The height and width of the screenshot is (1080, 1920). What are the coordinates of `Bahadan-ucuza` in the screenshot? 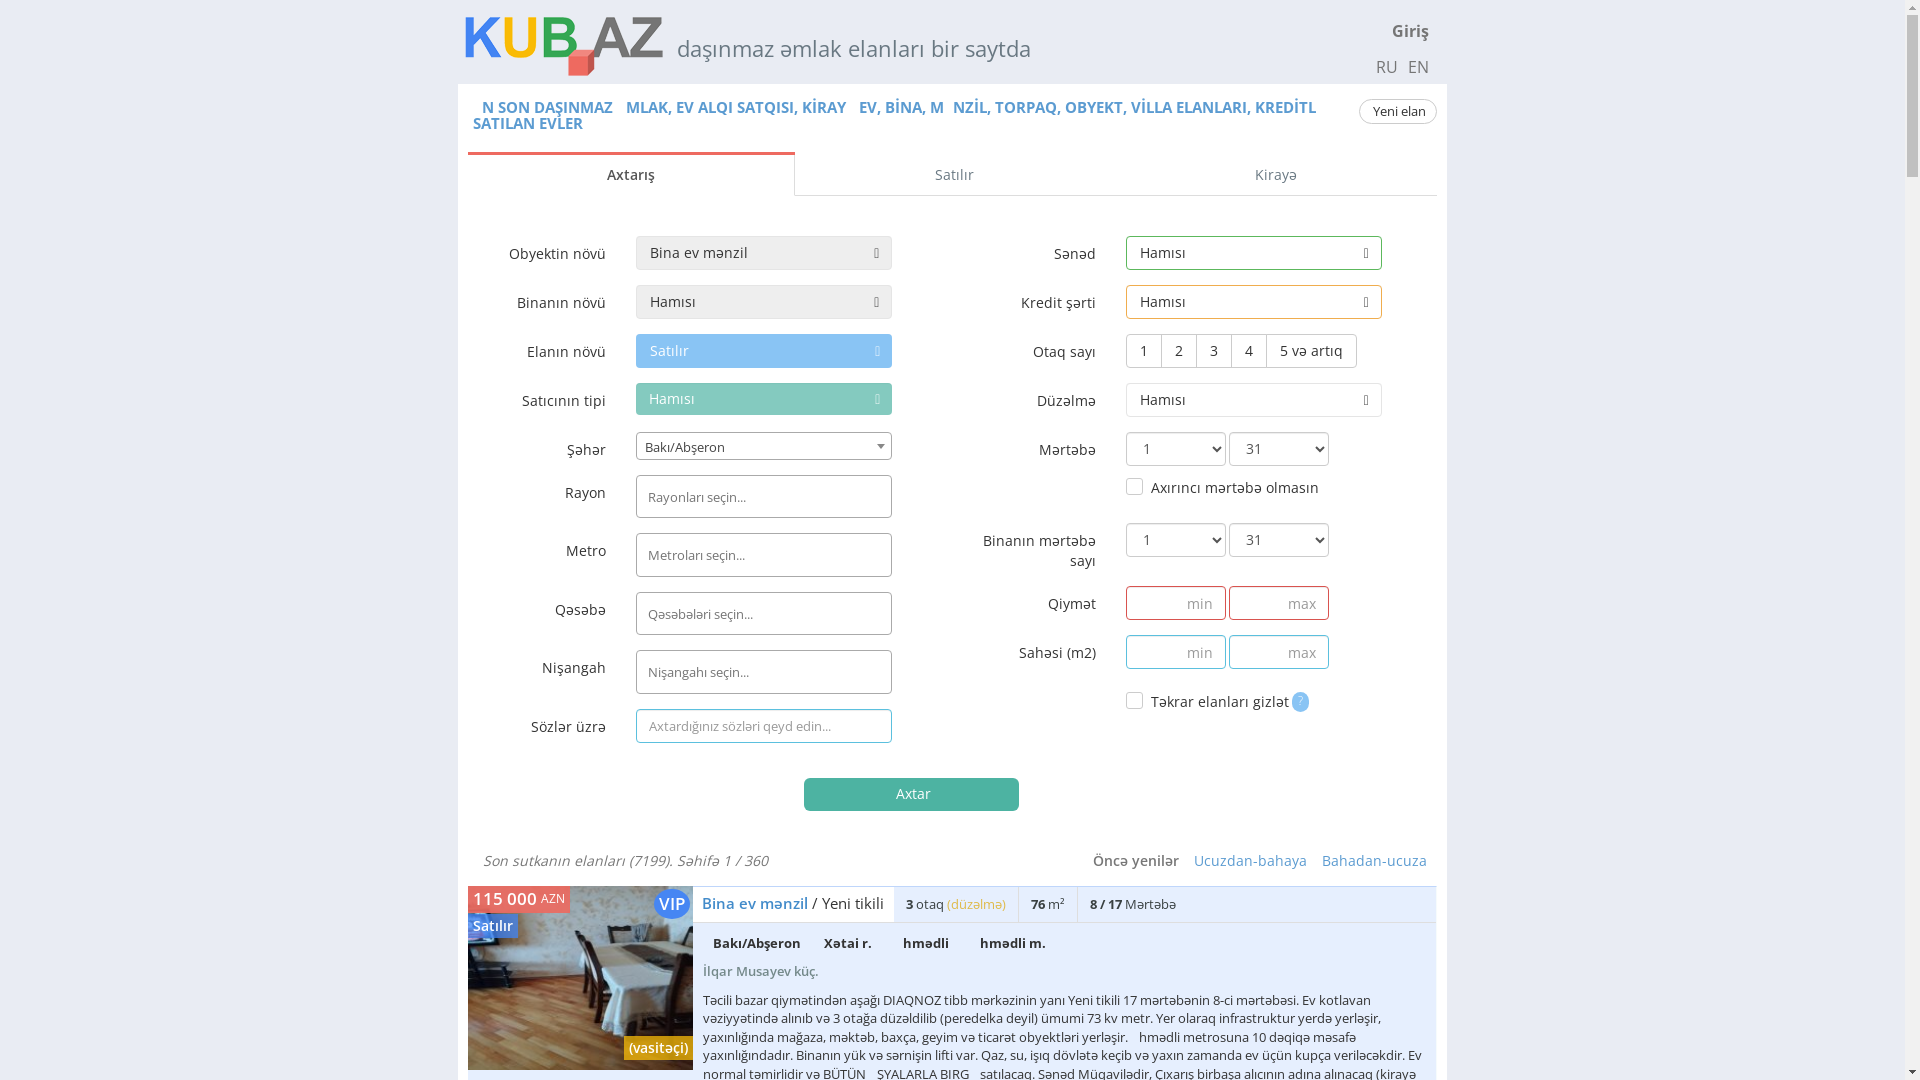 It's located at (1374, 860).